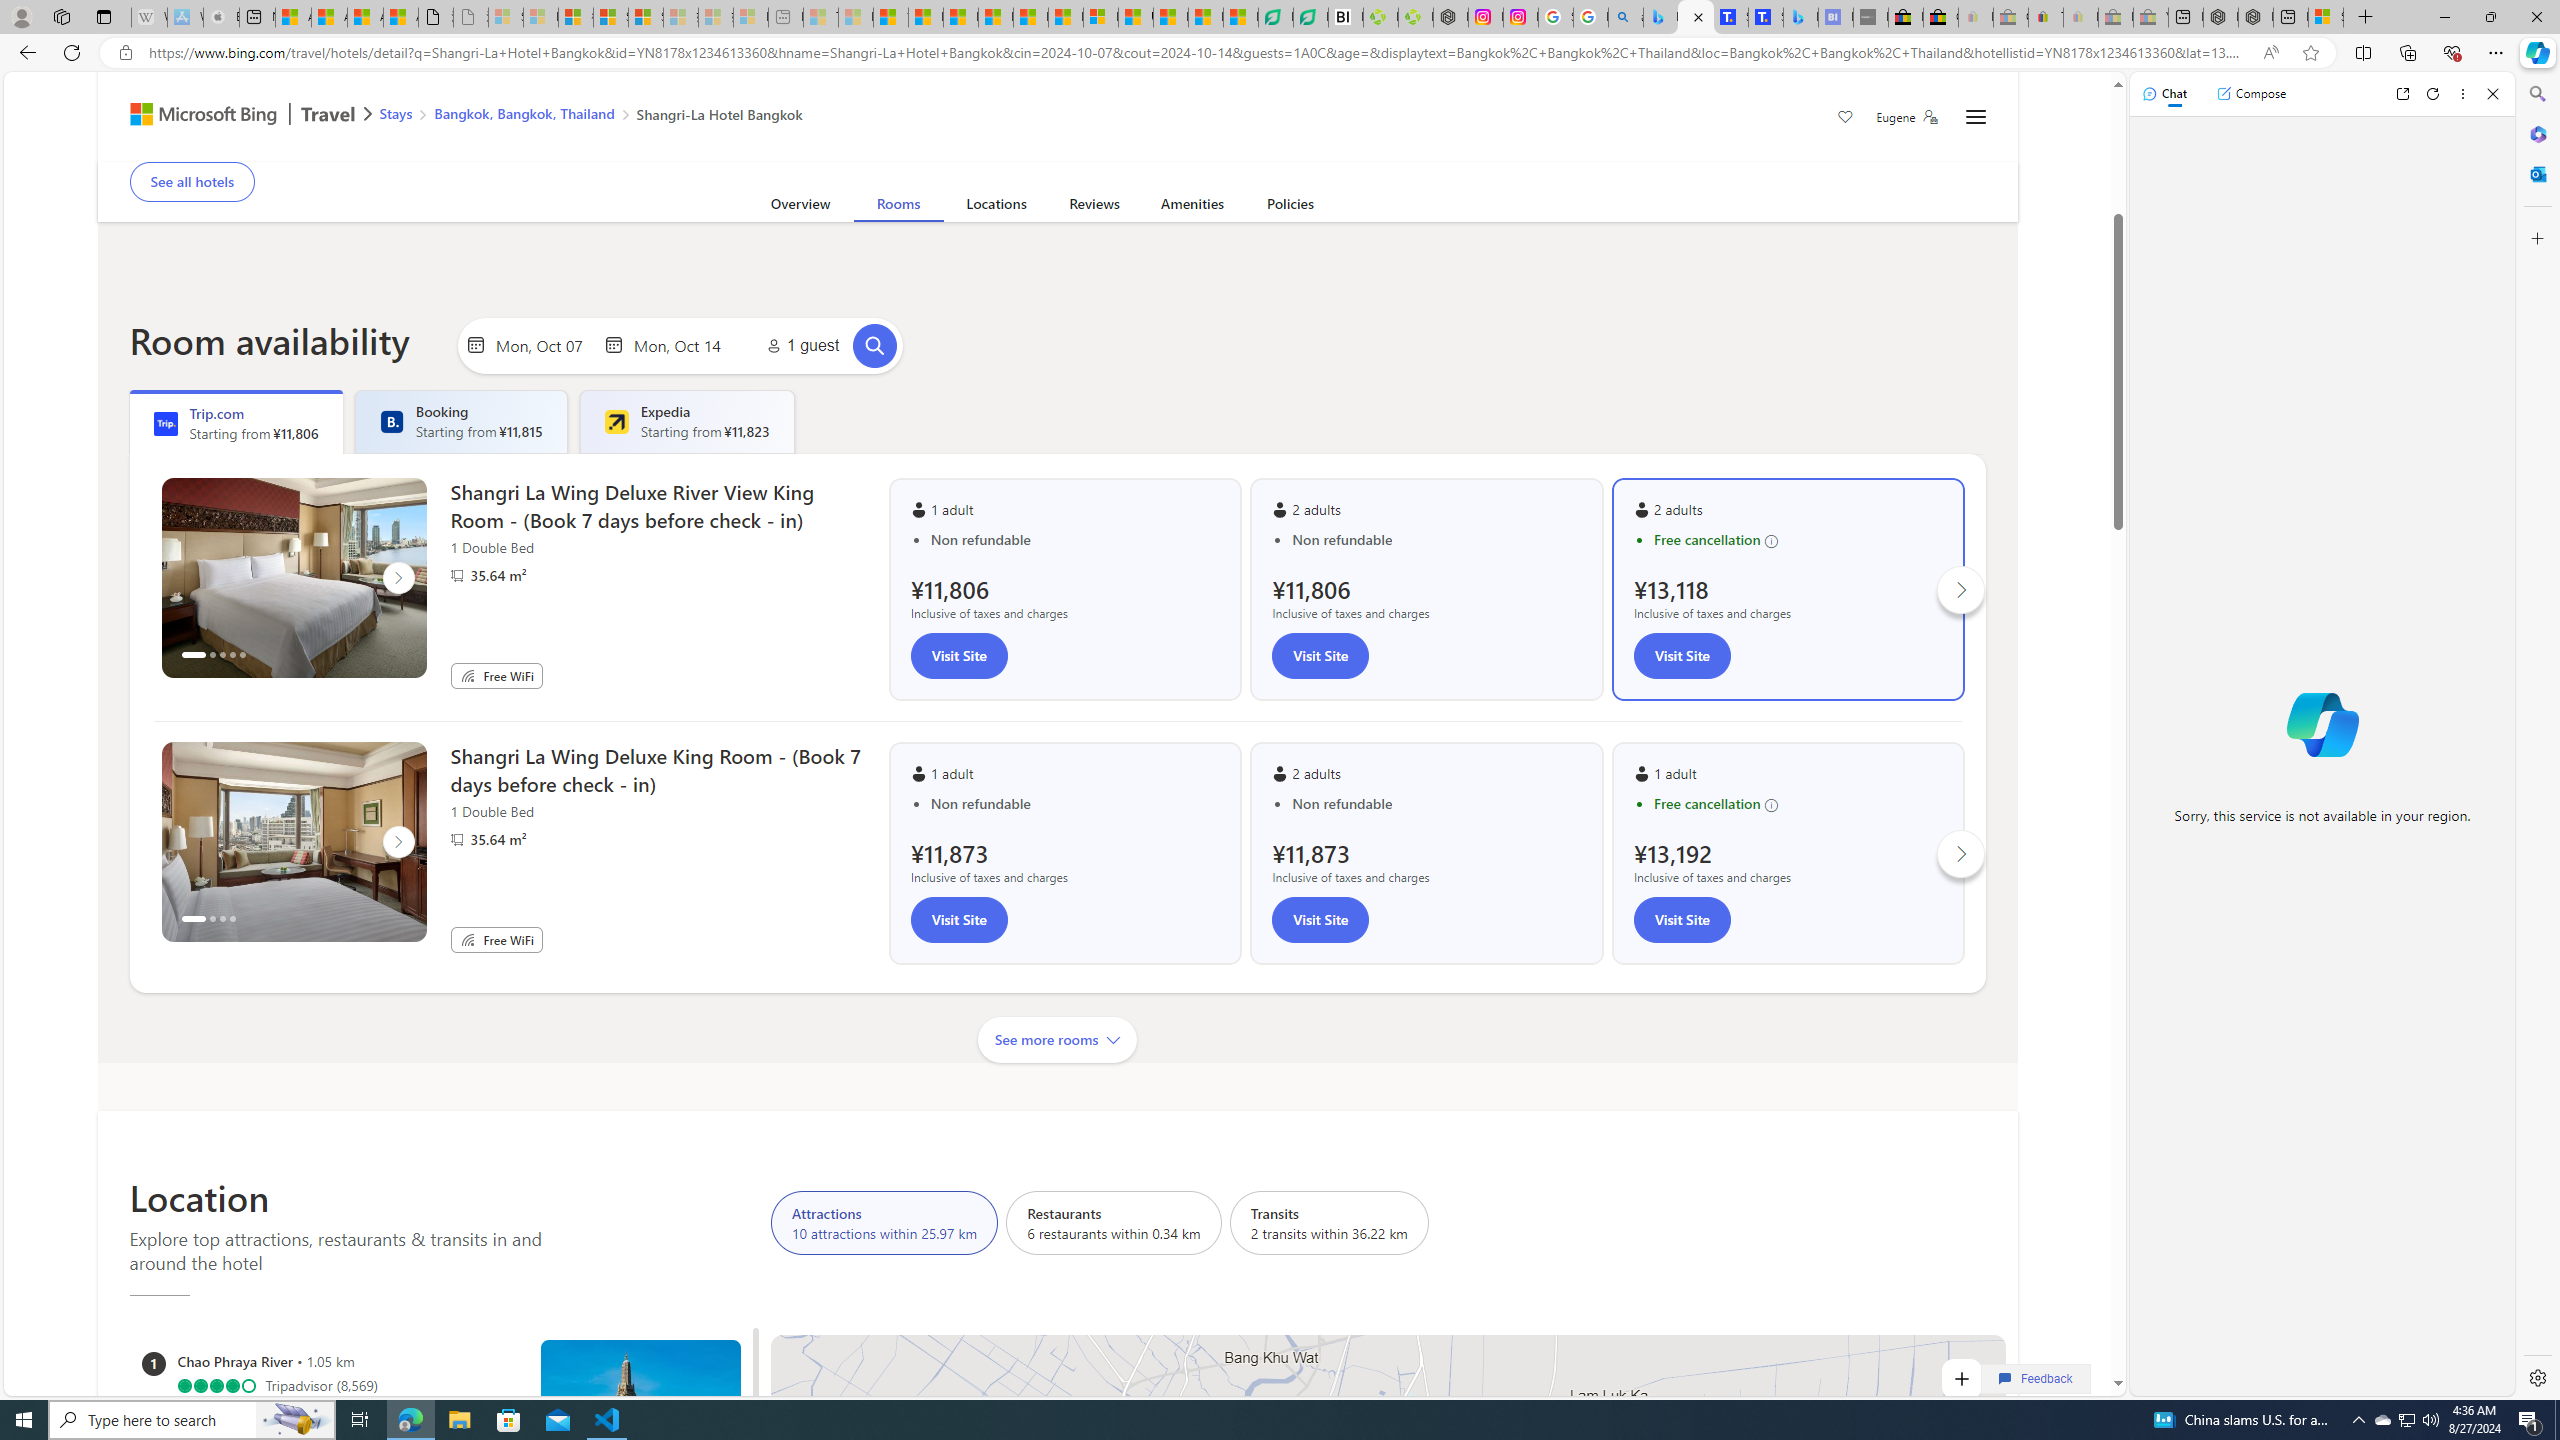 The width and height of the screenshot is (2560, 1440). I want to click on Threats and offensive language policy | eBay, so click(2045, 17).